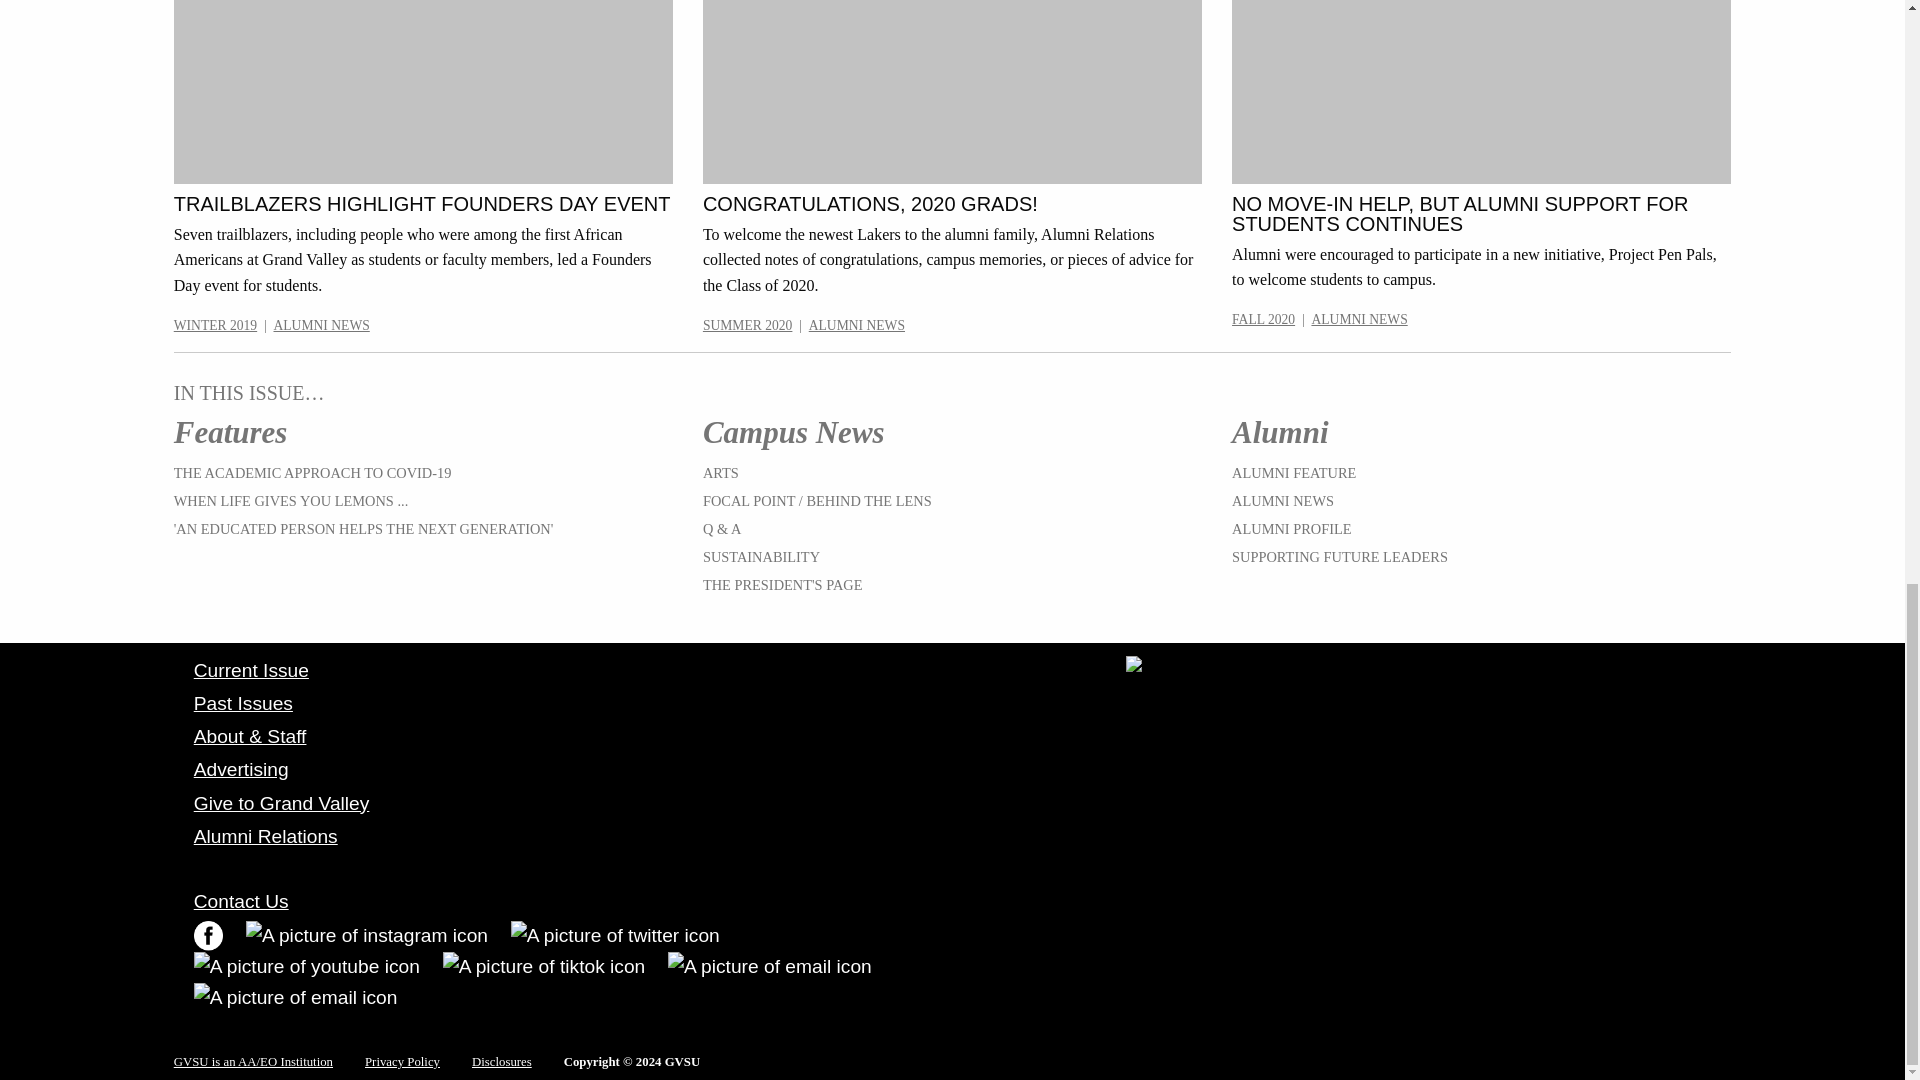  What do you see at coordinates (364, 528) in the screenshot?
I see `WINTER 2019` at bounding box center [364, 528].